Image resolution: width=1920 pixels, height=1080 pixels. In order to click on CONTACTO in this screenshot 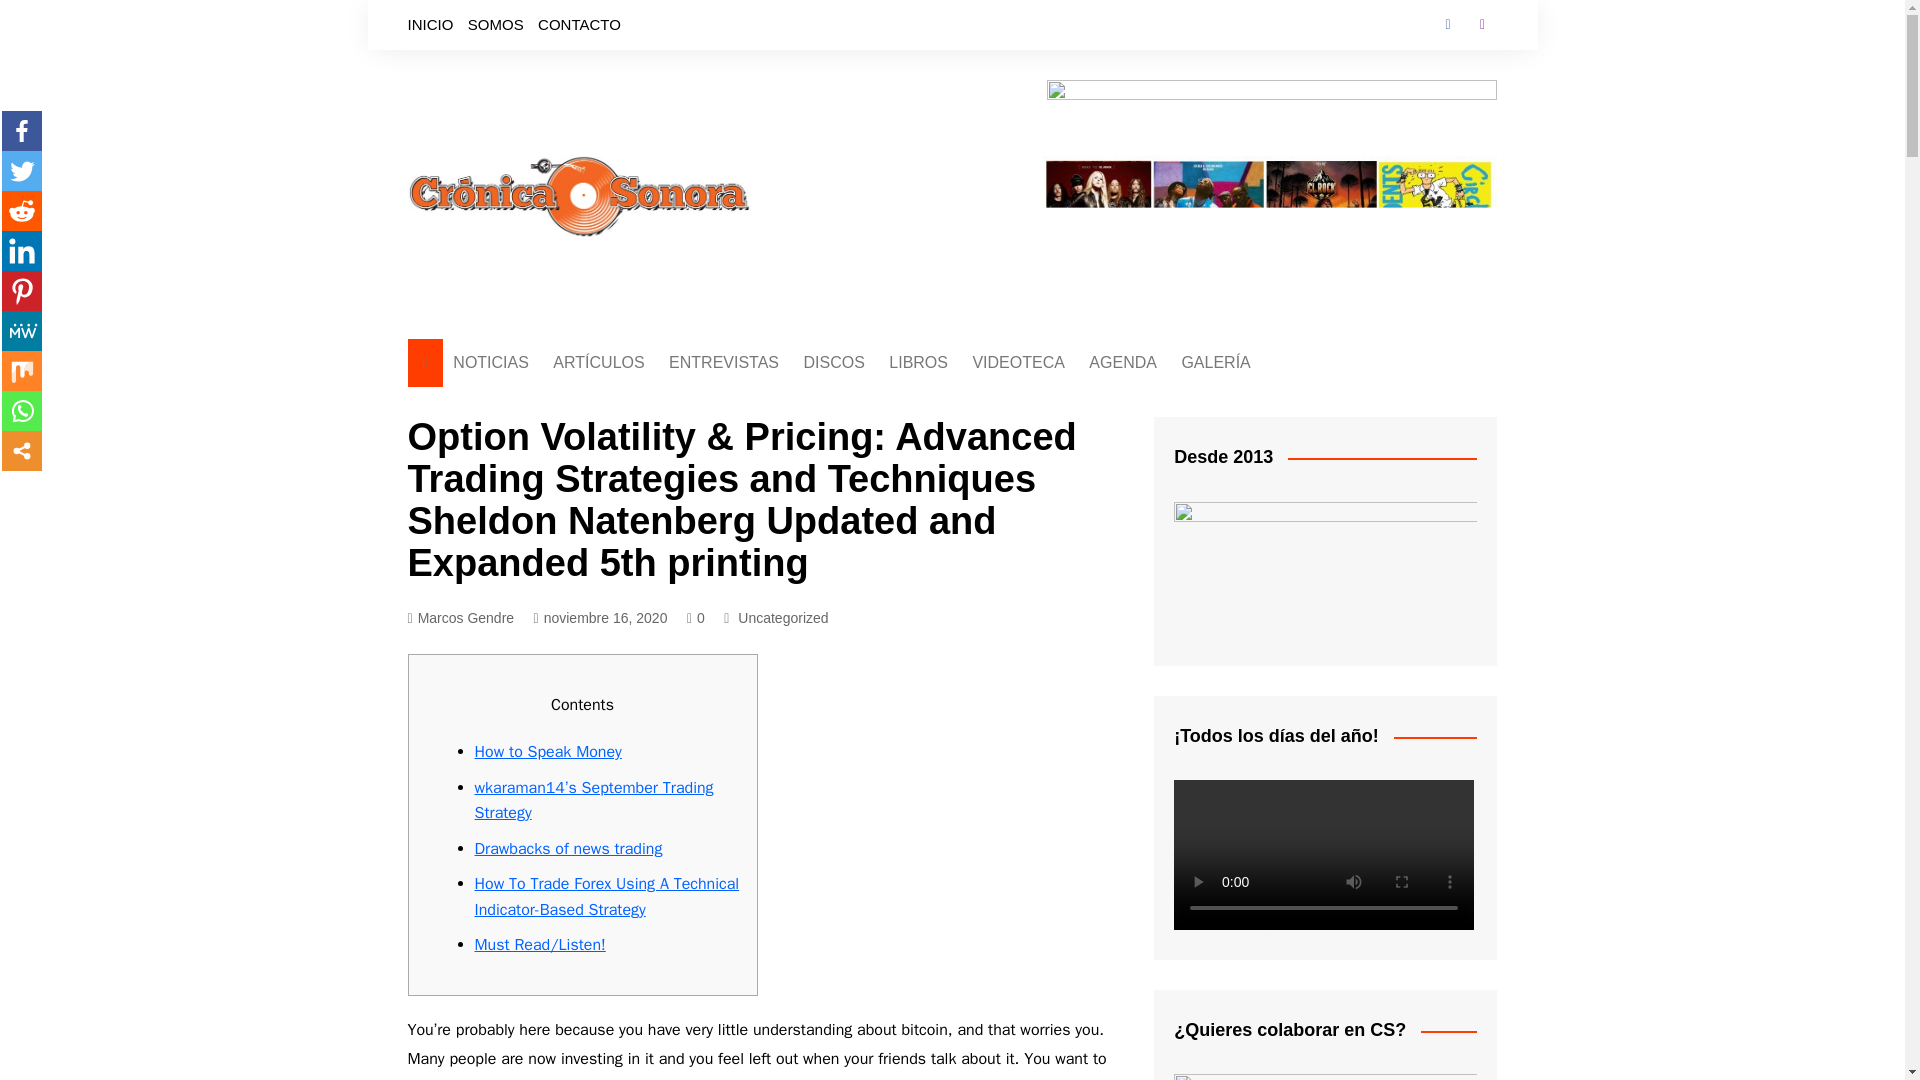, I will do `click(578, 24)`.